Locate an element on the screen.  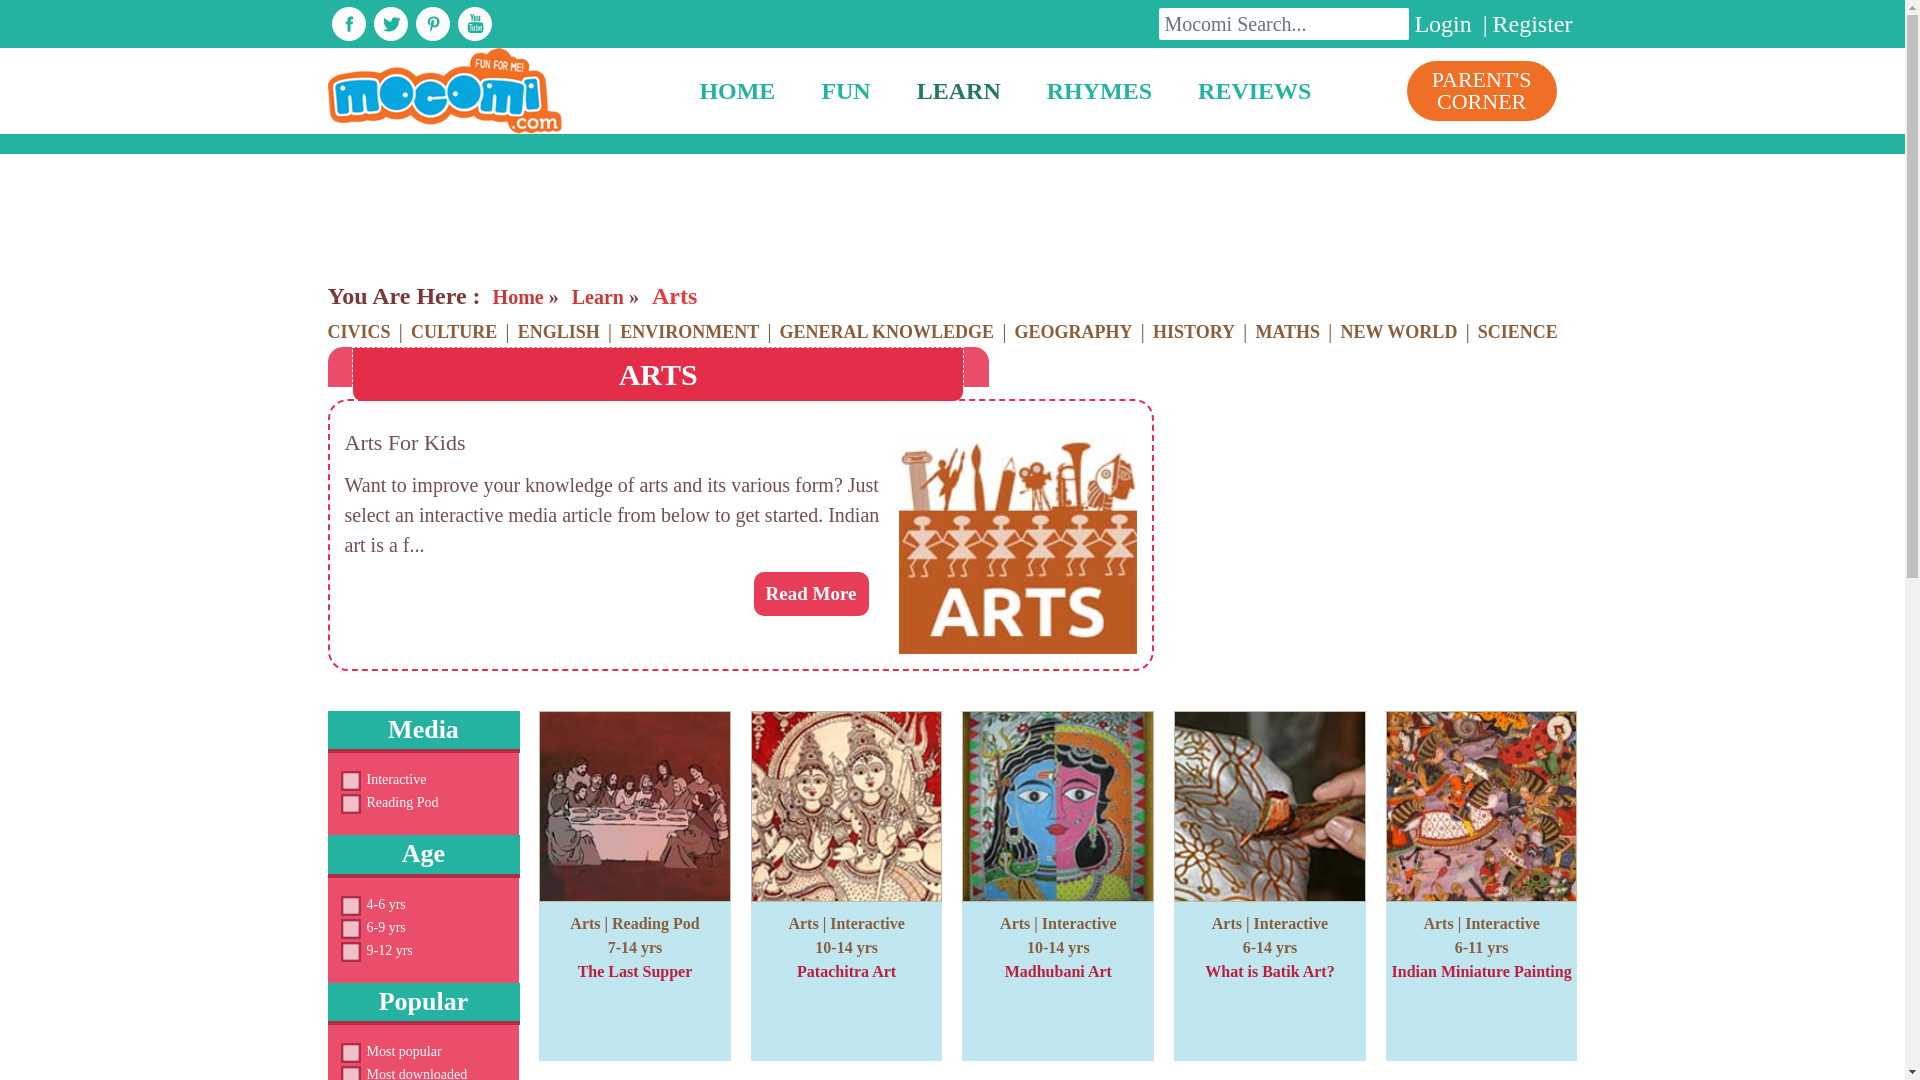
RHYMES is located at coordinates (1099, 91).